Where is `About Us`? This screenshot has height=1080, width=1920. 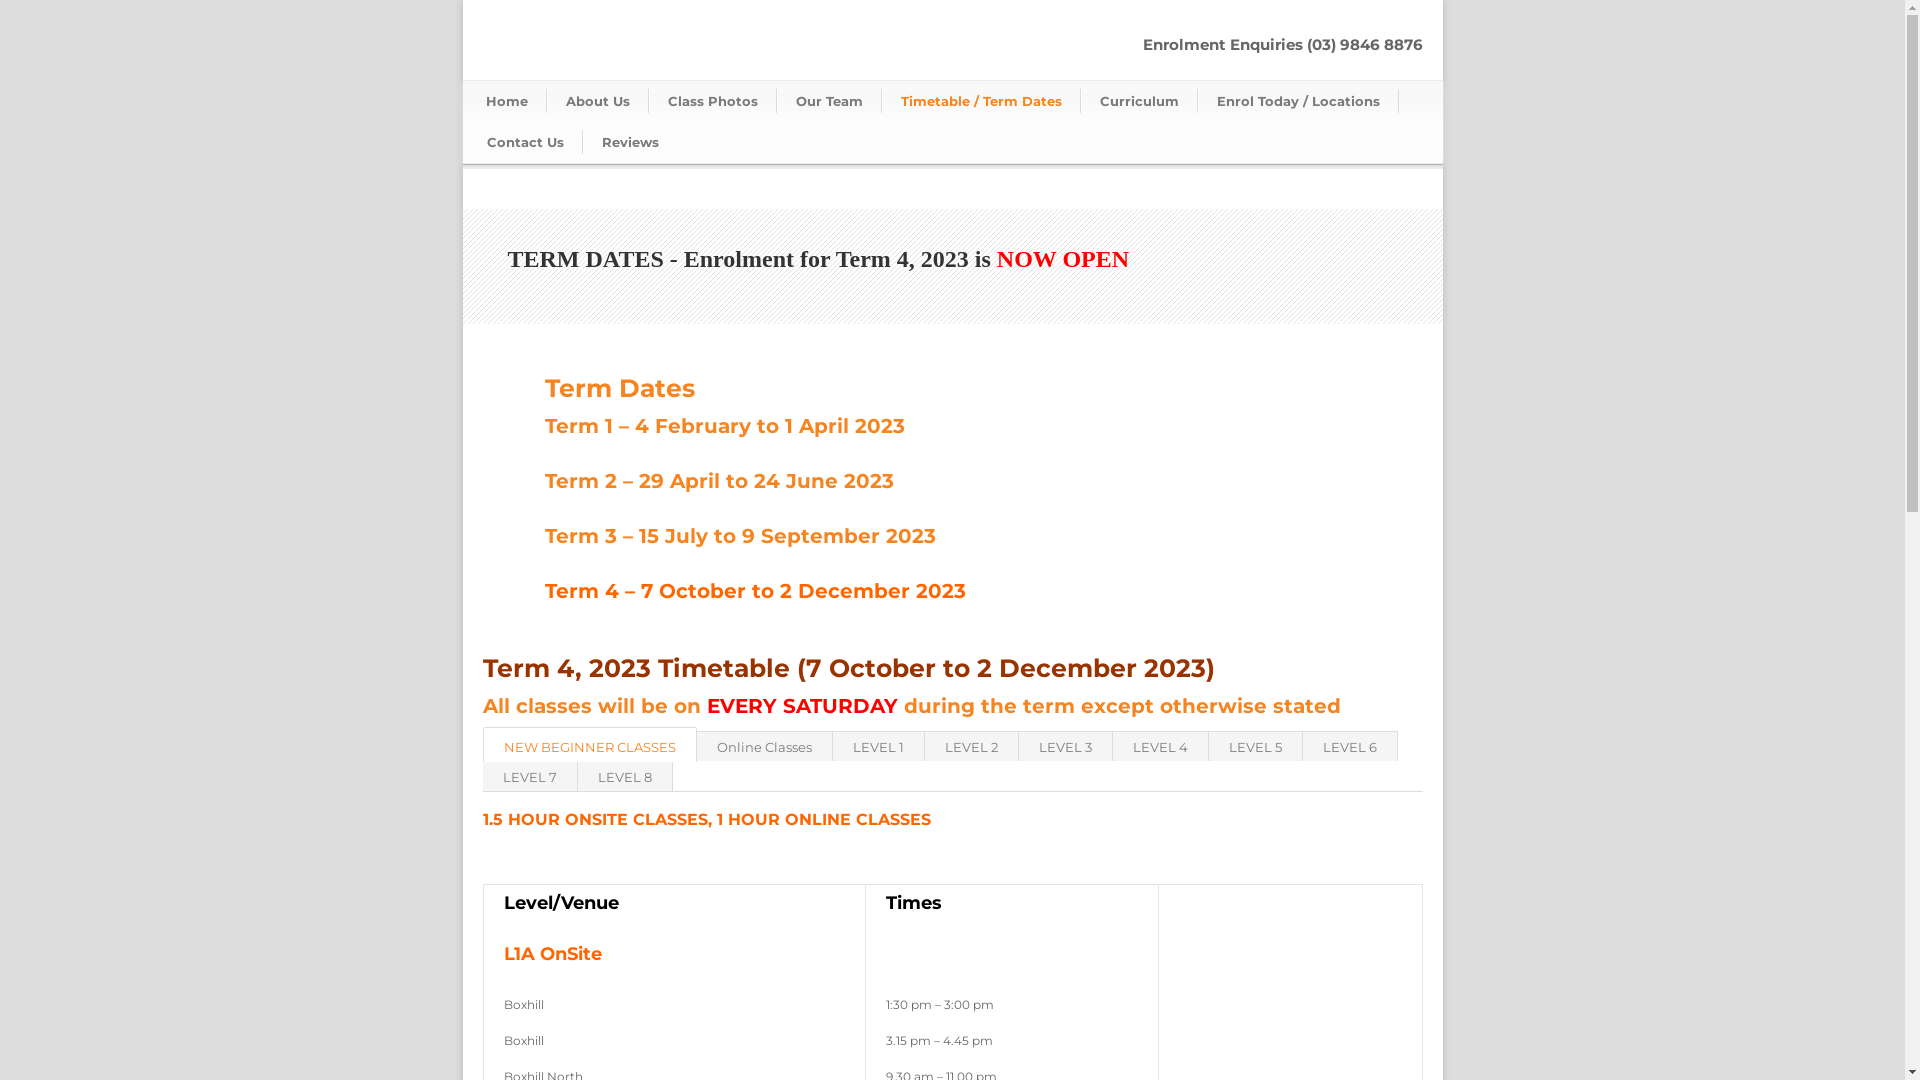 About Us is located at coordinates (597, 101).